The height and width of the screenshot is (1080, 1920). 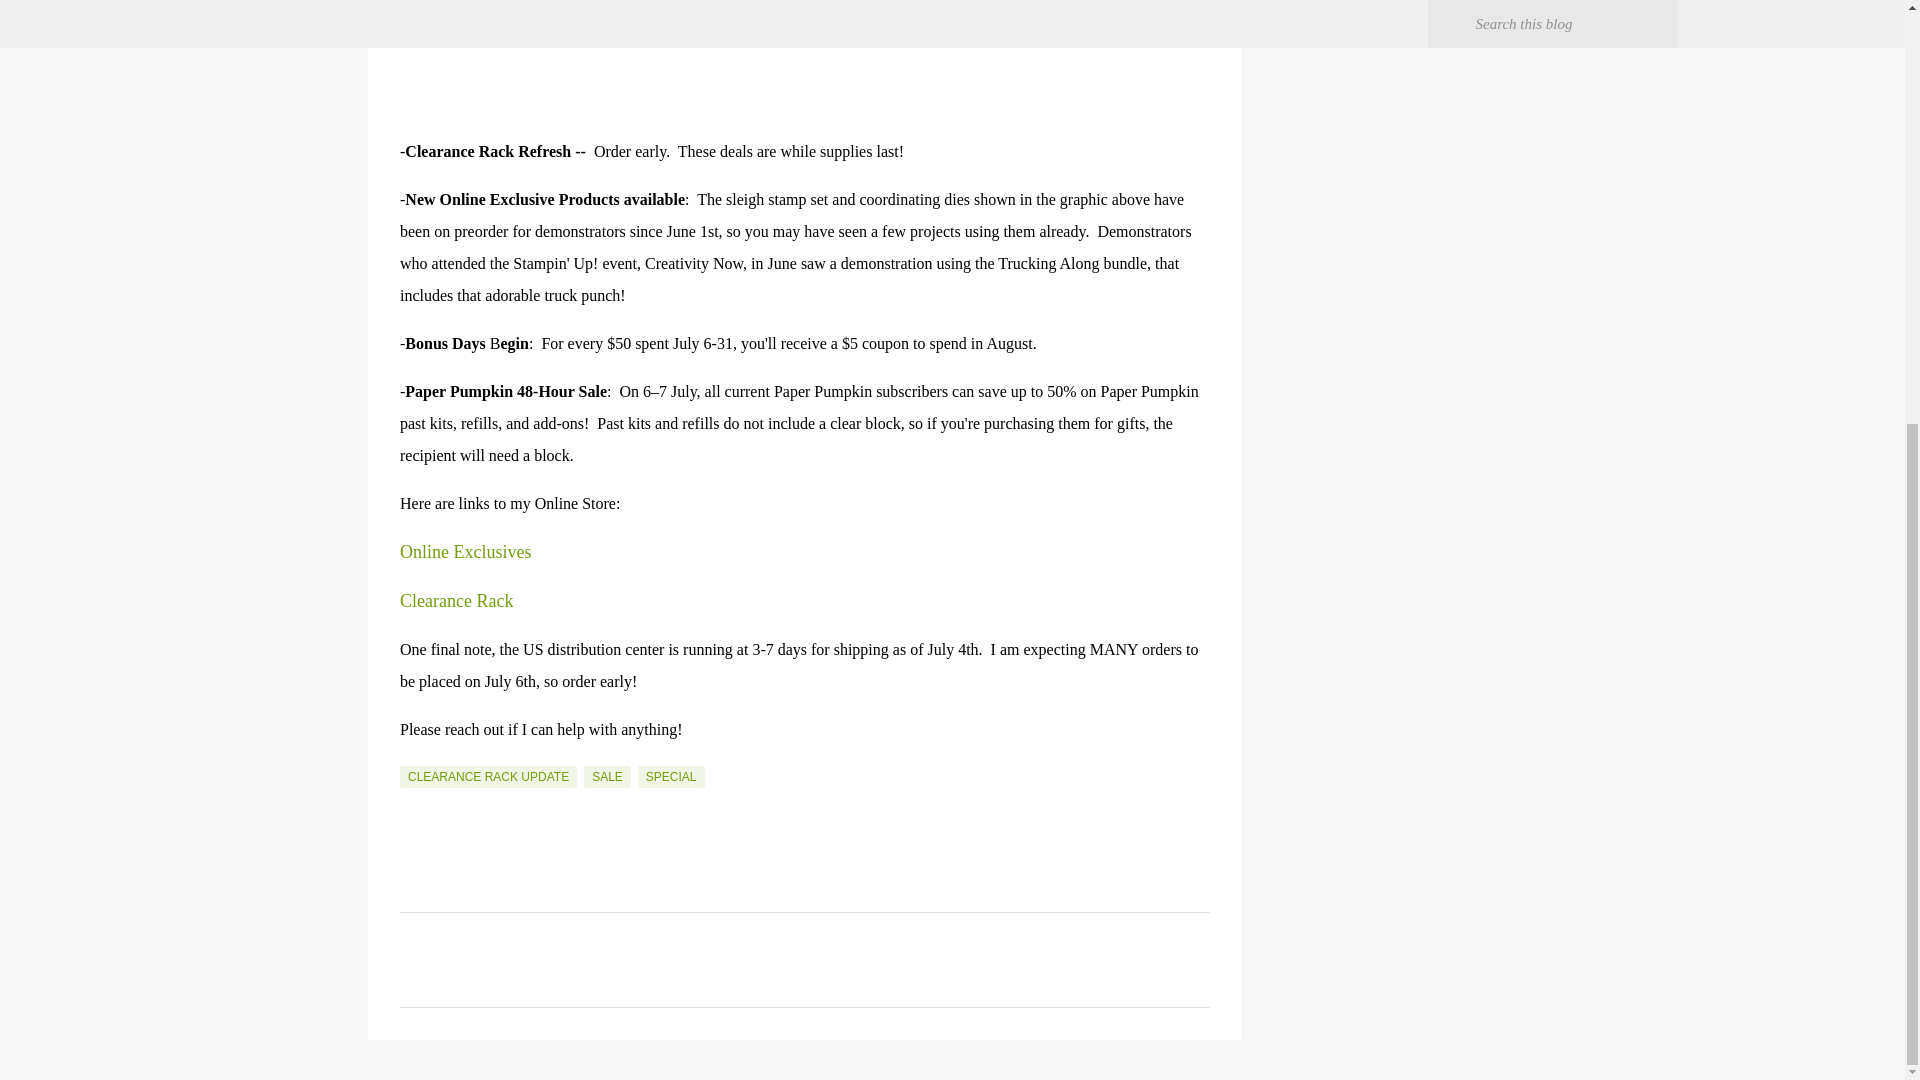 What do you see at coordinates (488, 776) in the screenshot?
I see `CLEARANCE RACK UPDATE` at bounding box center [488, 776].